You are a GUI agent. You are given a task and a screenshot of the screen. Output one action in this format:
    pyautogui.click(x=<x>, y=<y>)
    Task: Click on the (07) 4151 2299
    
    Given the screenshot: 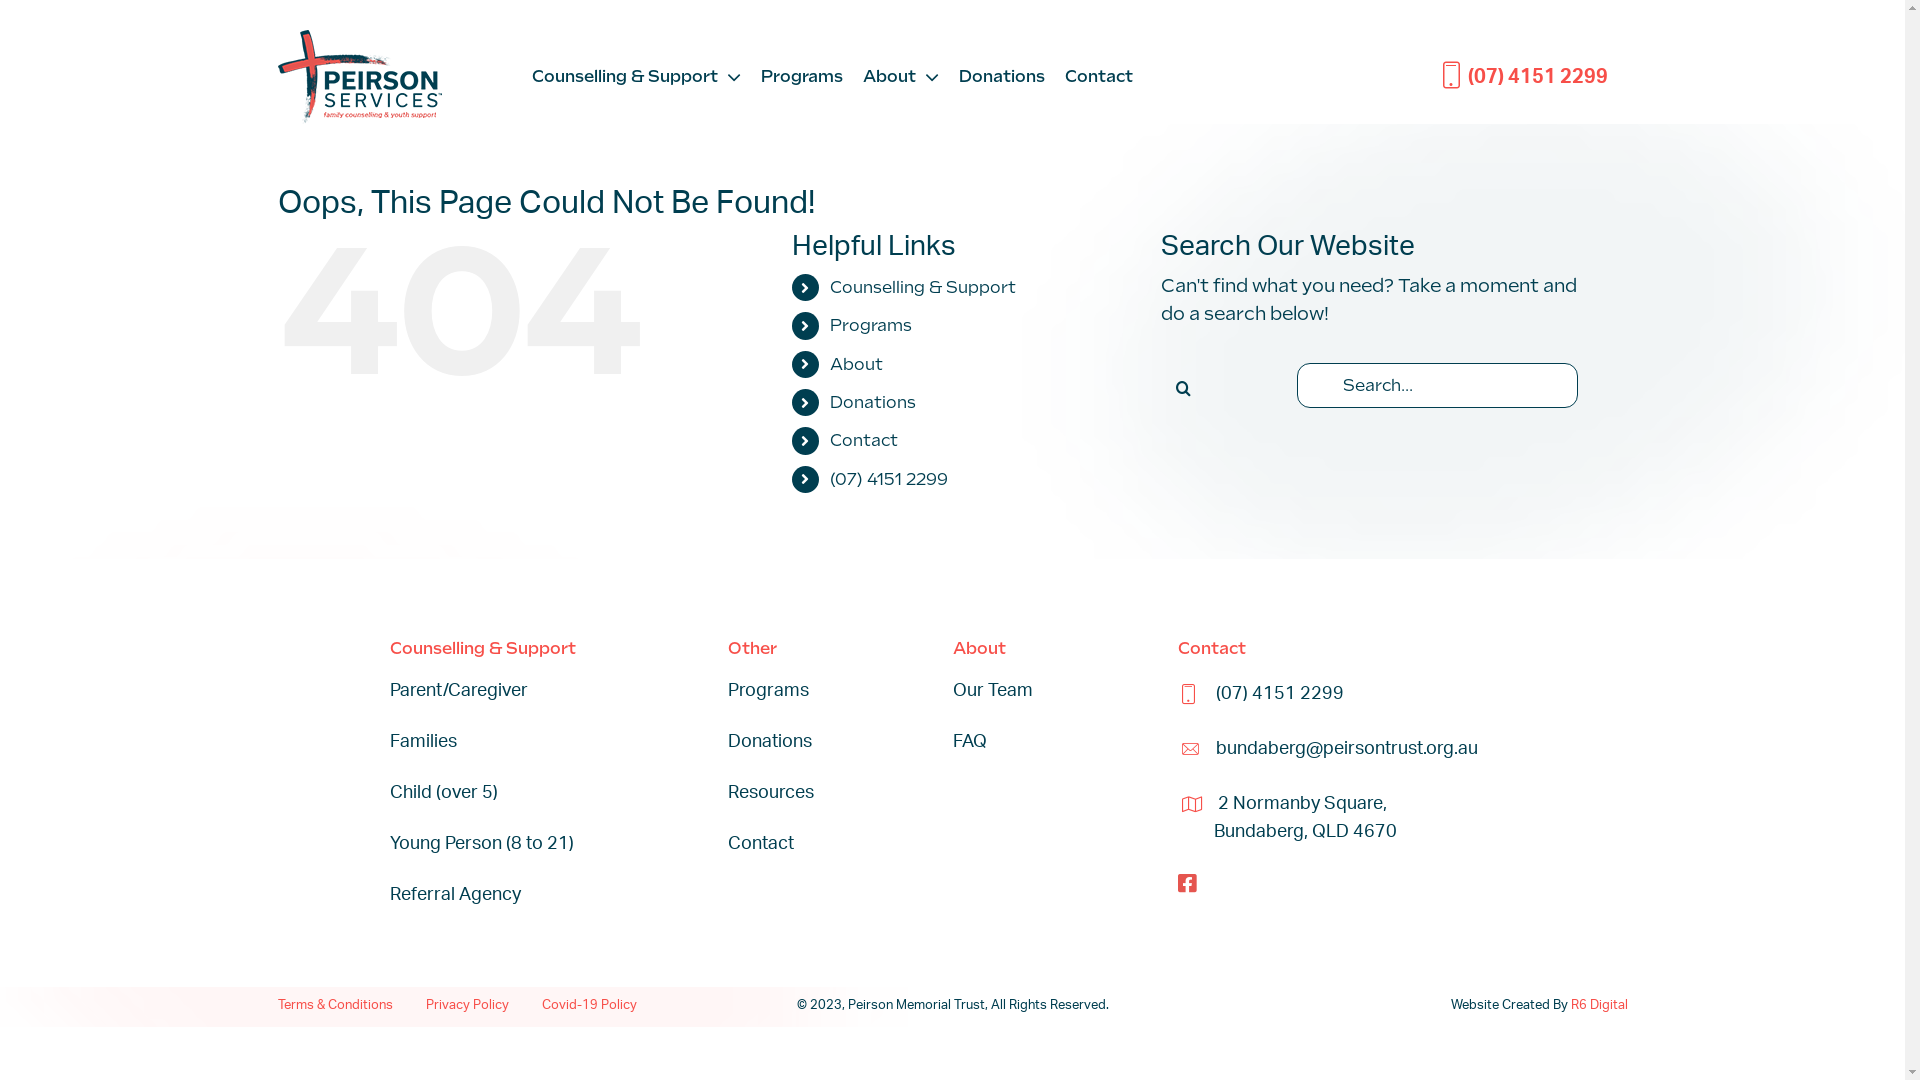 What is the action you would take?
    pyautogui.click(x=1524, y=77)
    